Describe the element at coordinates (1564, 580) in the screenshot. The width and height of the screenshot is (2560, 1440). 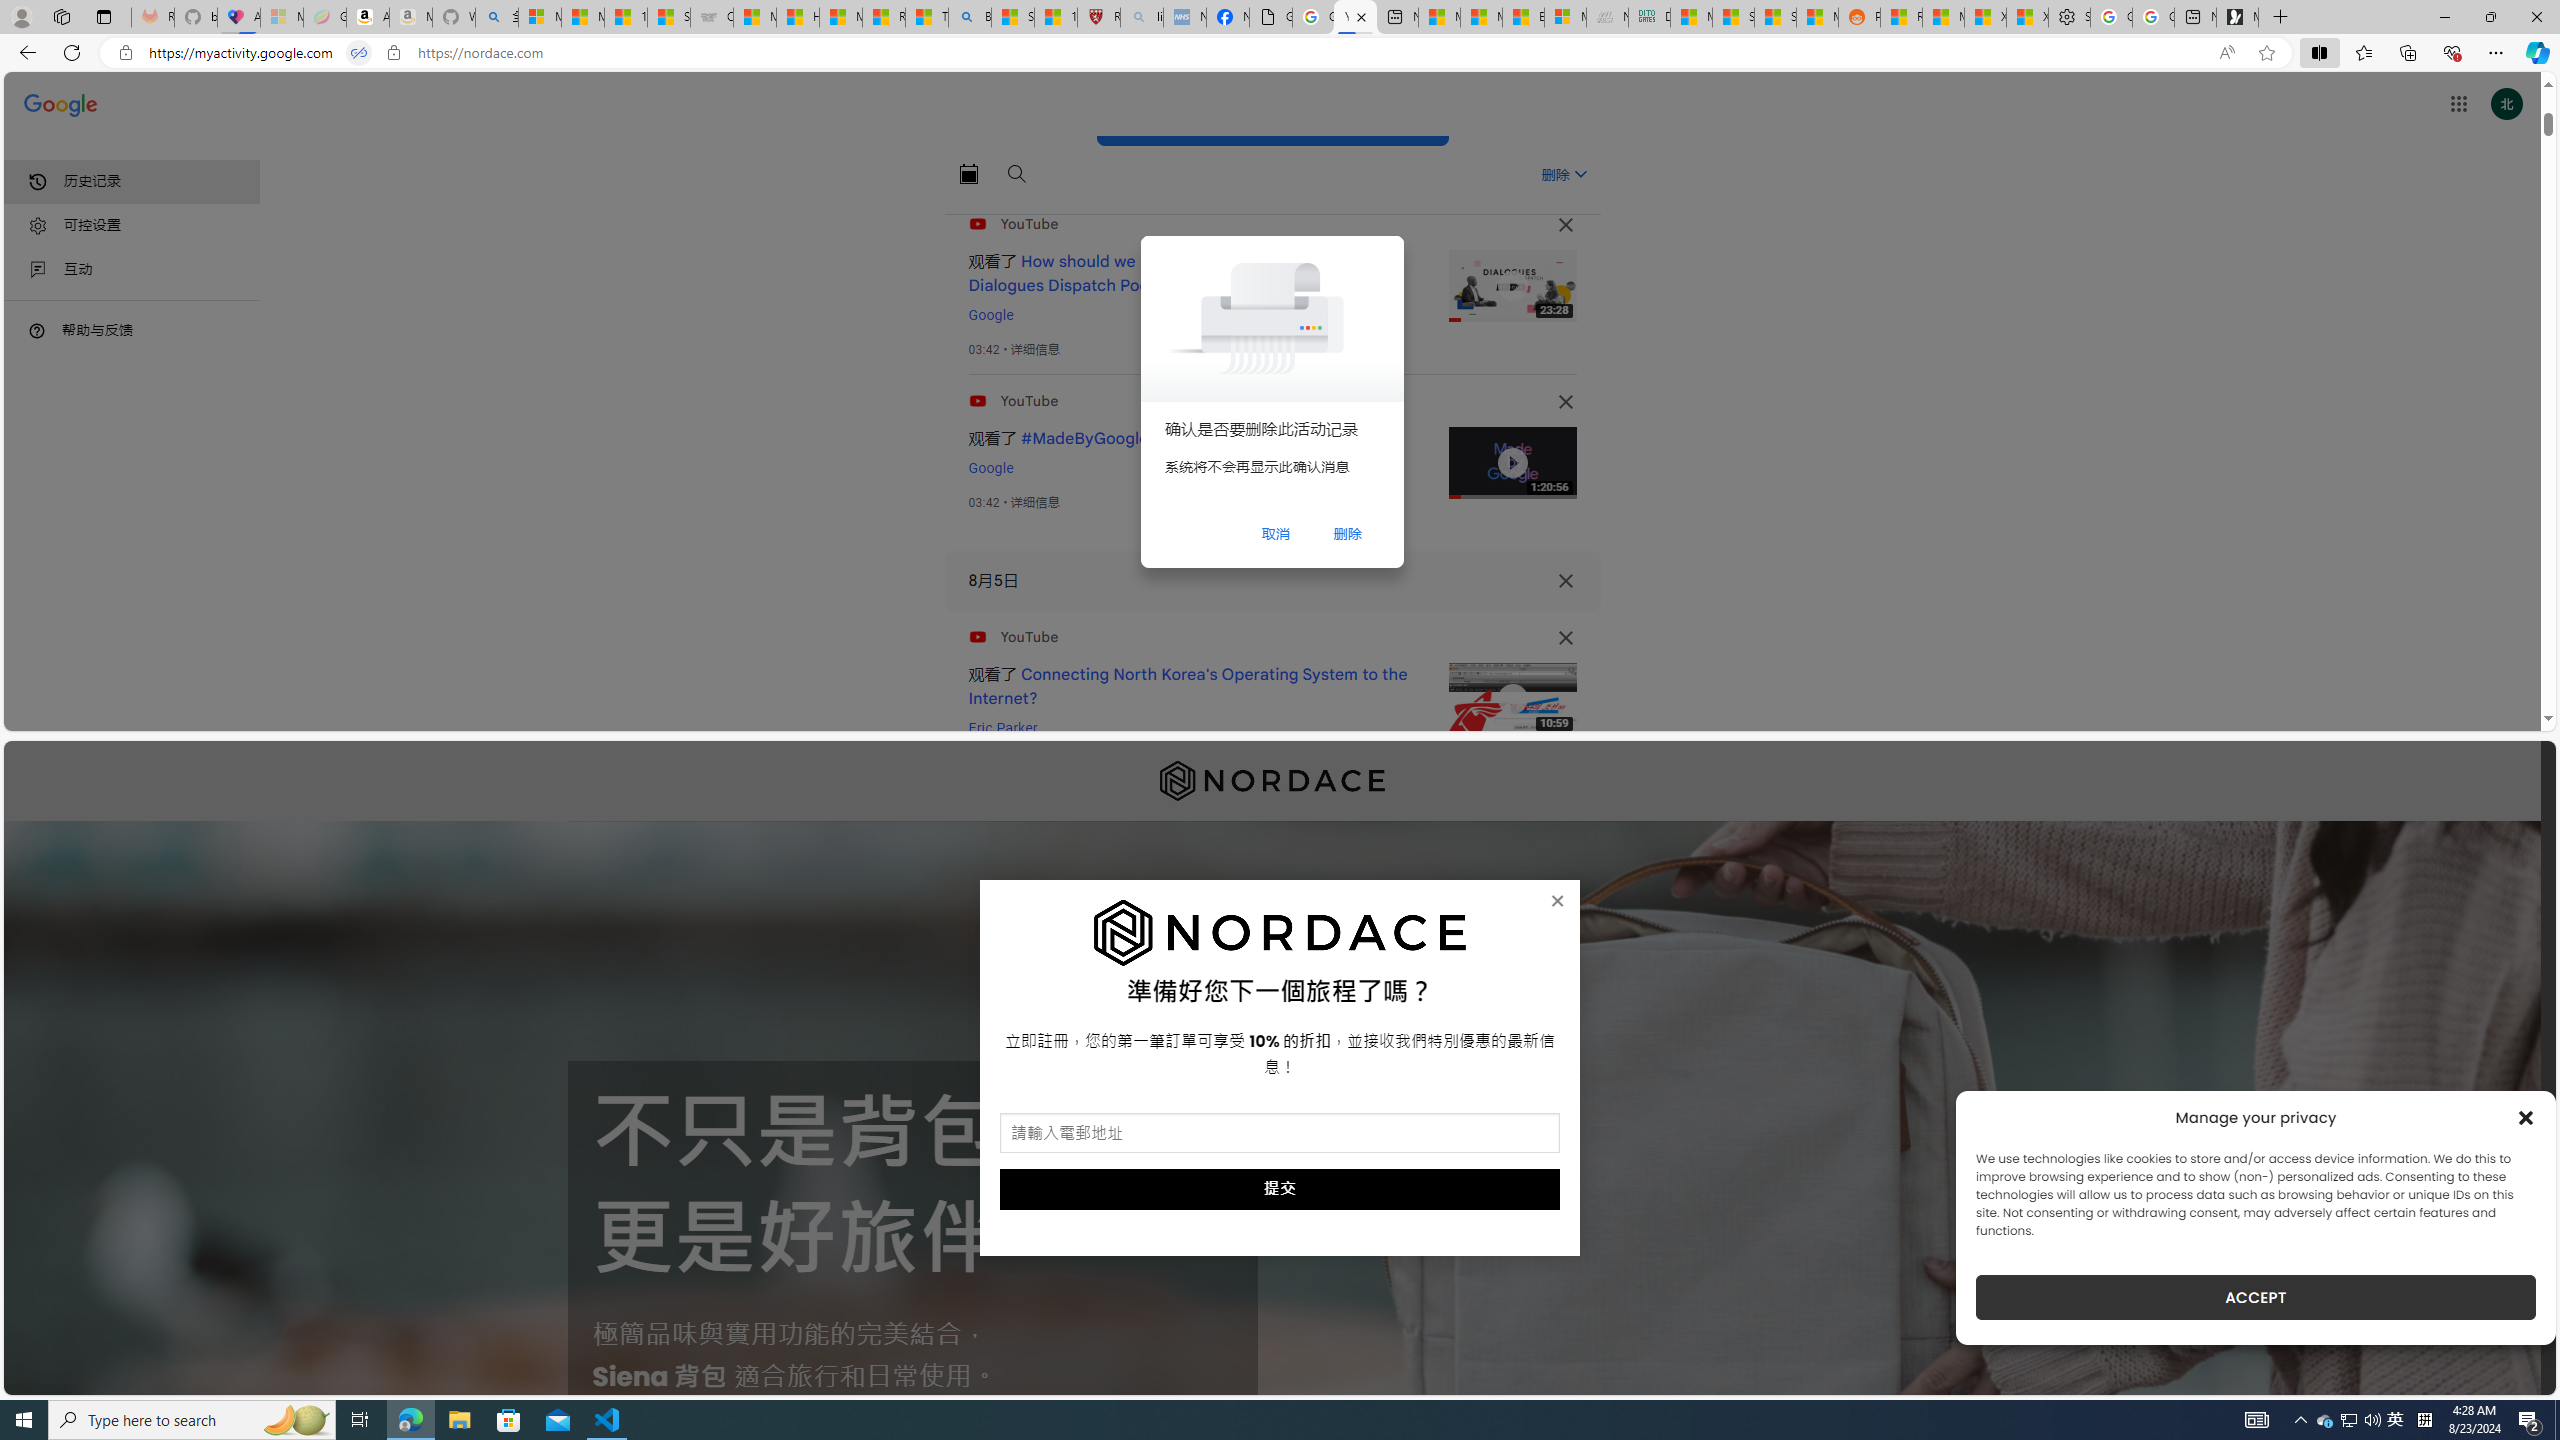
I see `Class: DI7Mnf NMm5M` at that location.